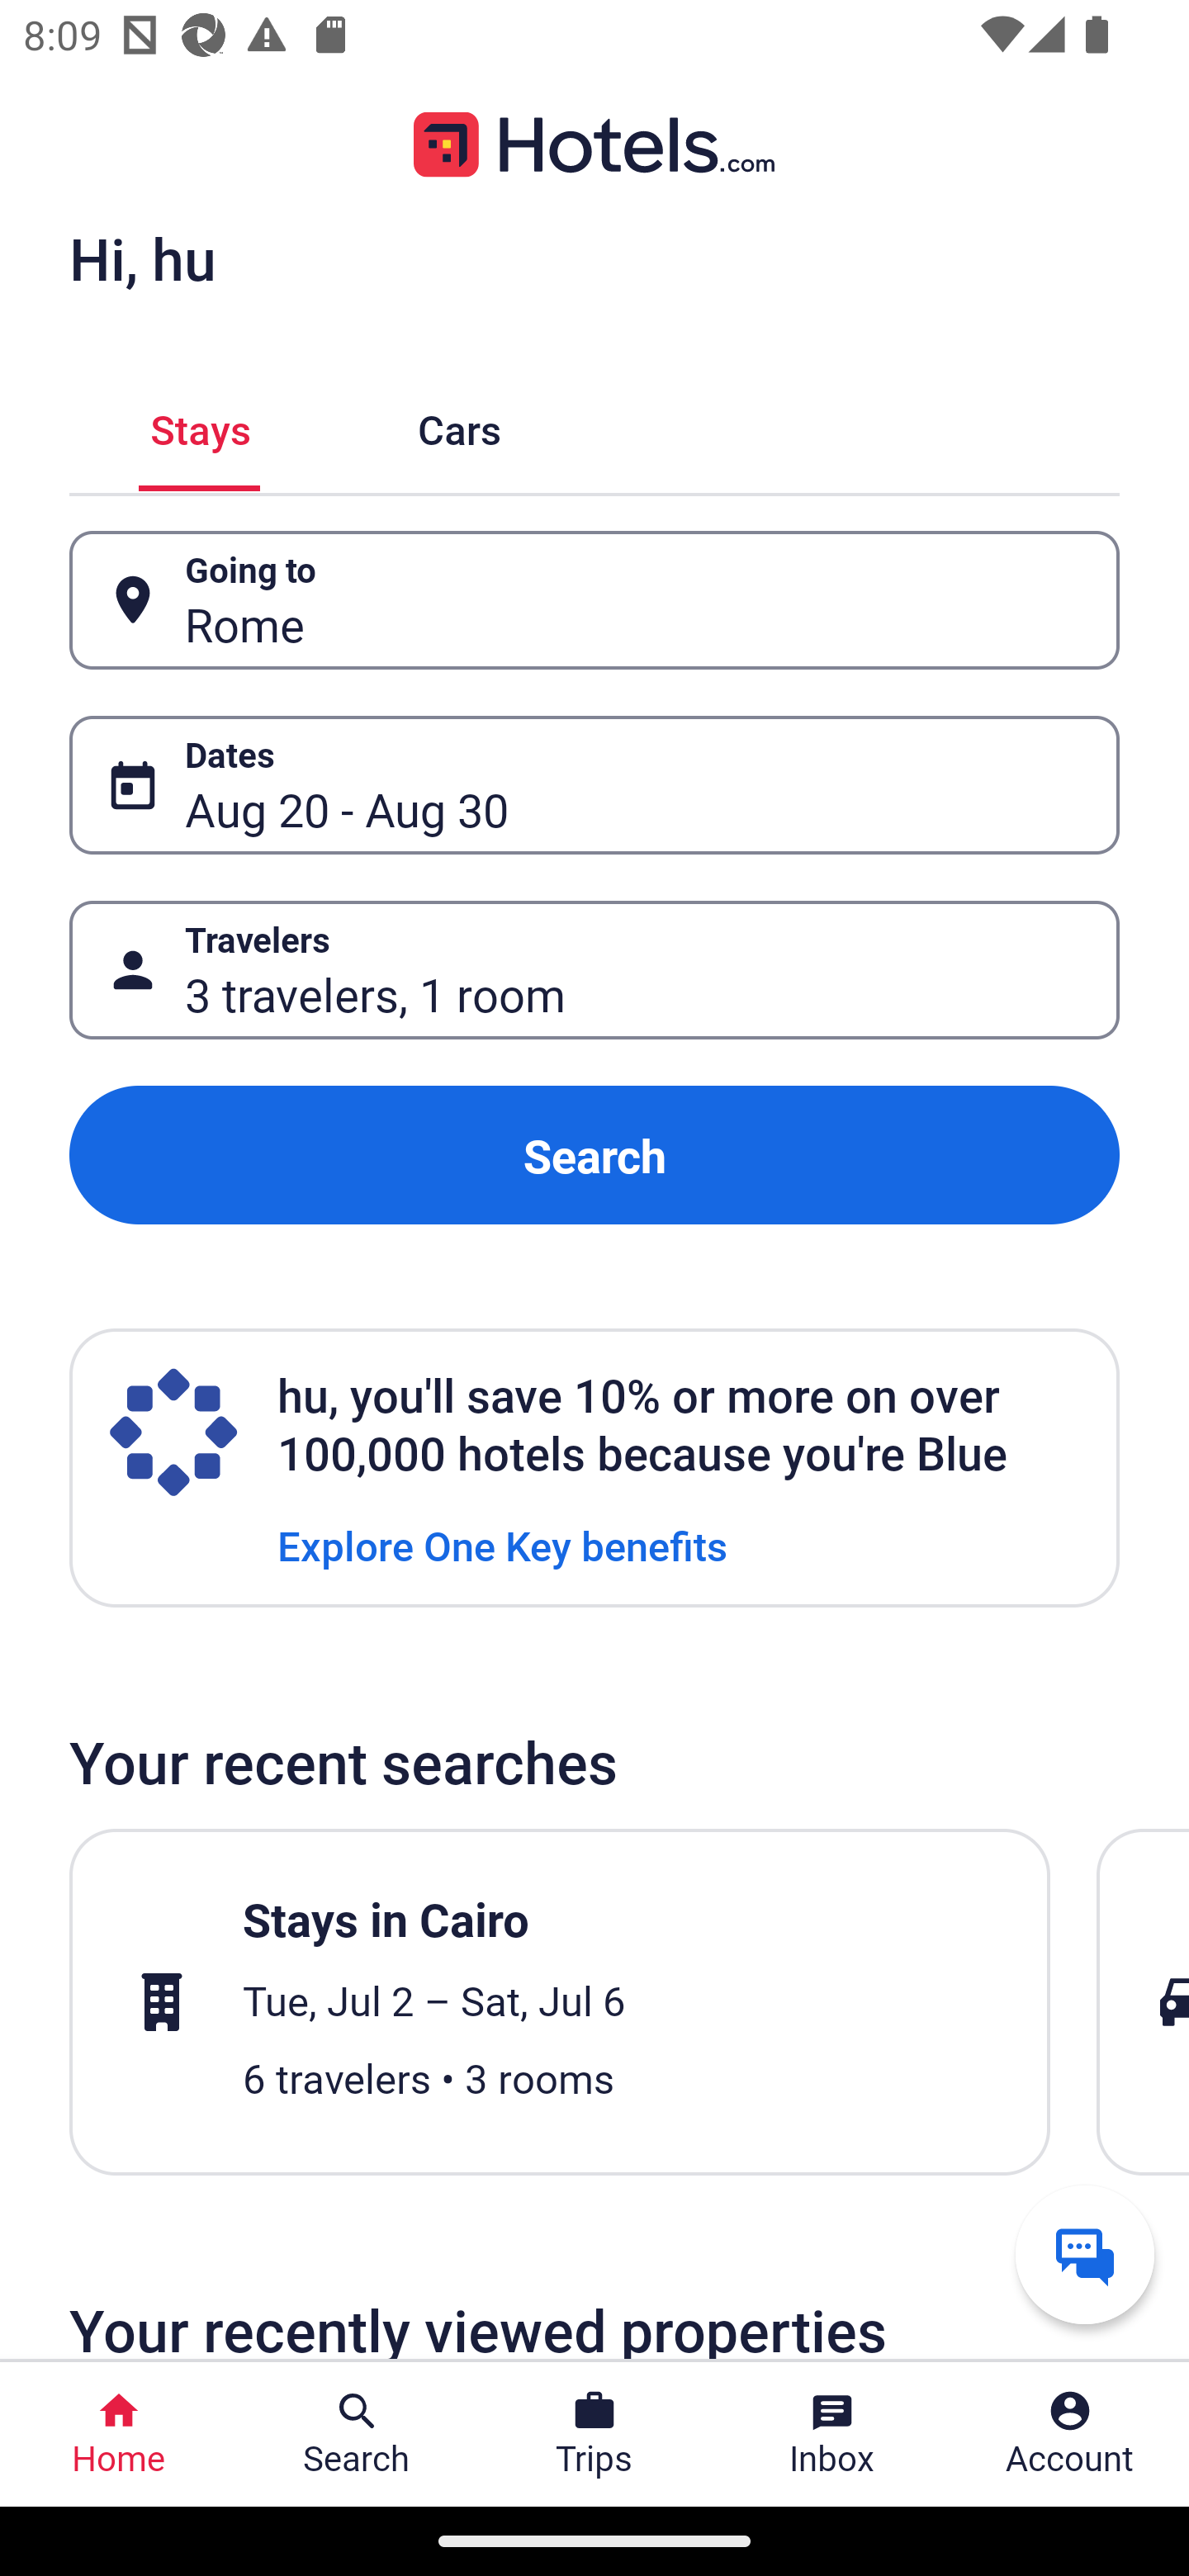 The width and height of the screenshot is (1189, 2576). Describe the element at coordinates (594, 1154) in the screenshot. I see `Search` at that location.